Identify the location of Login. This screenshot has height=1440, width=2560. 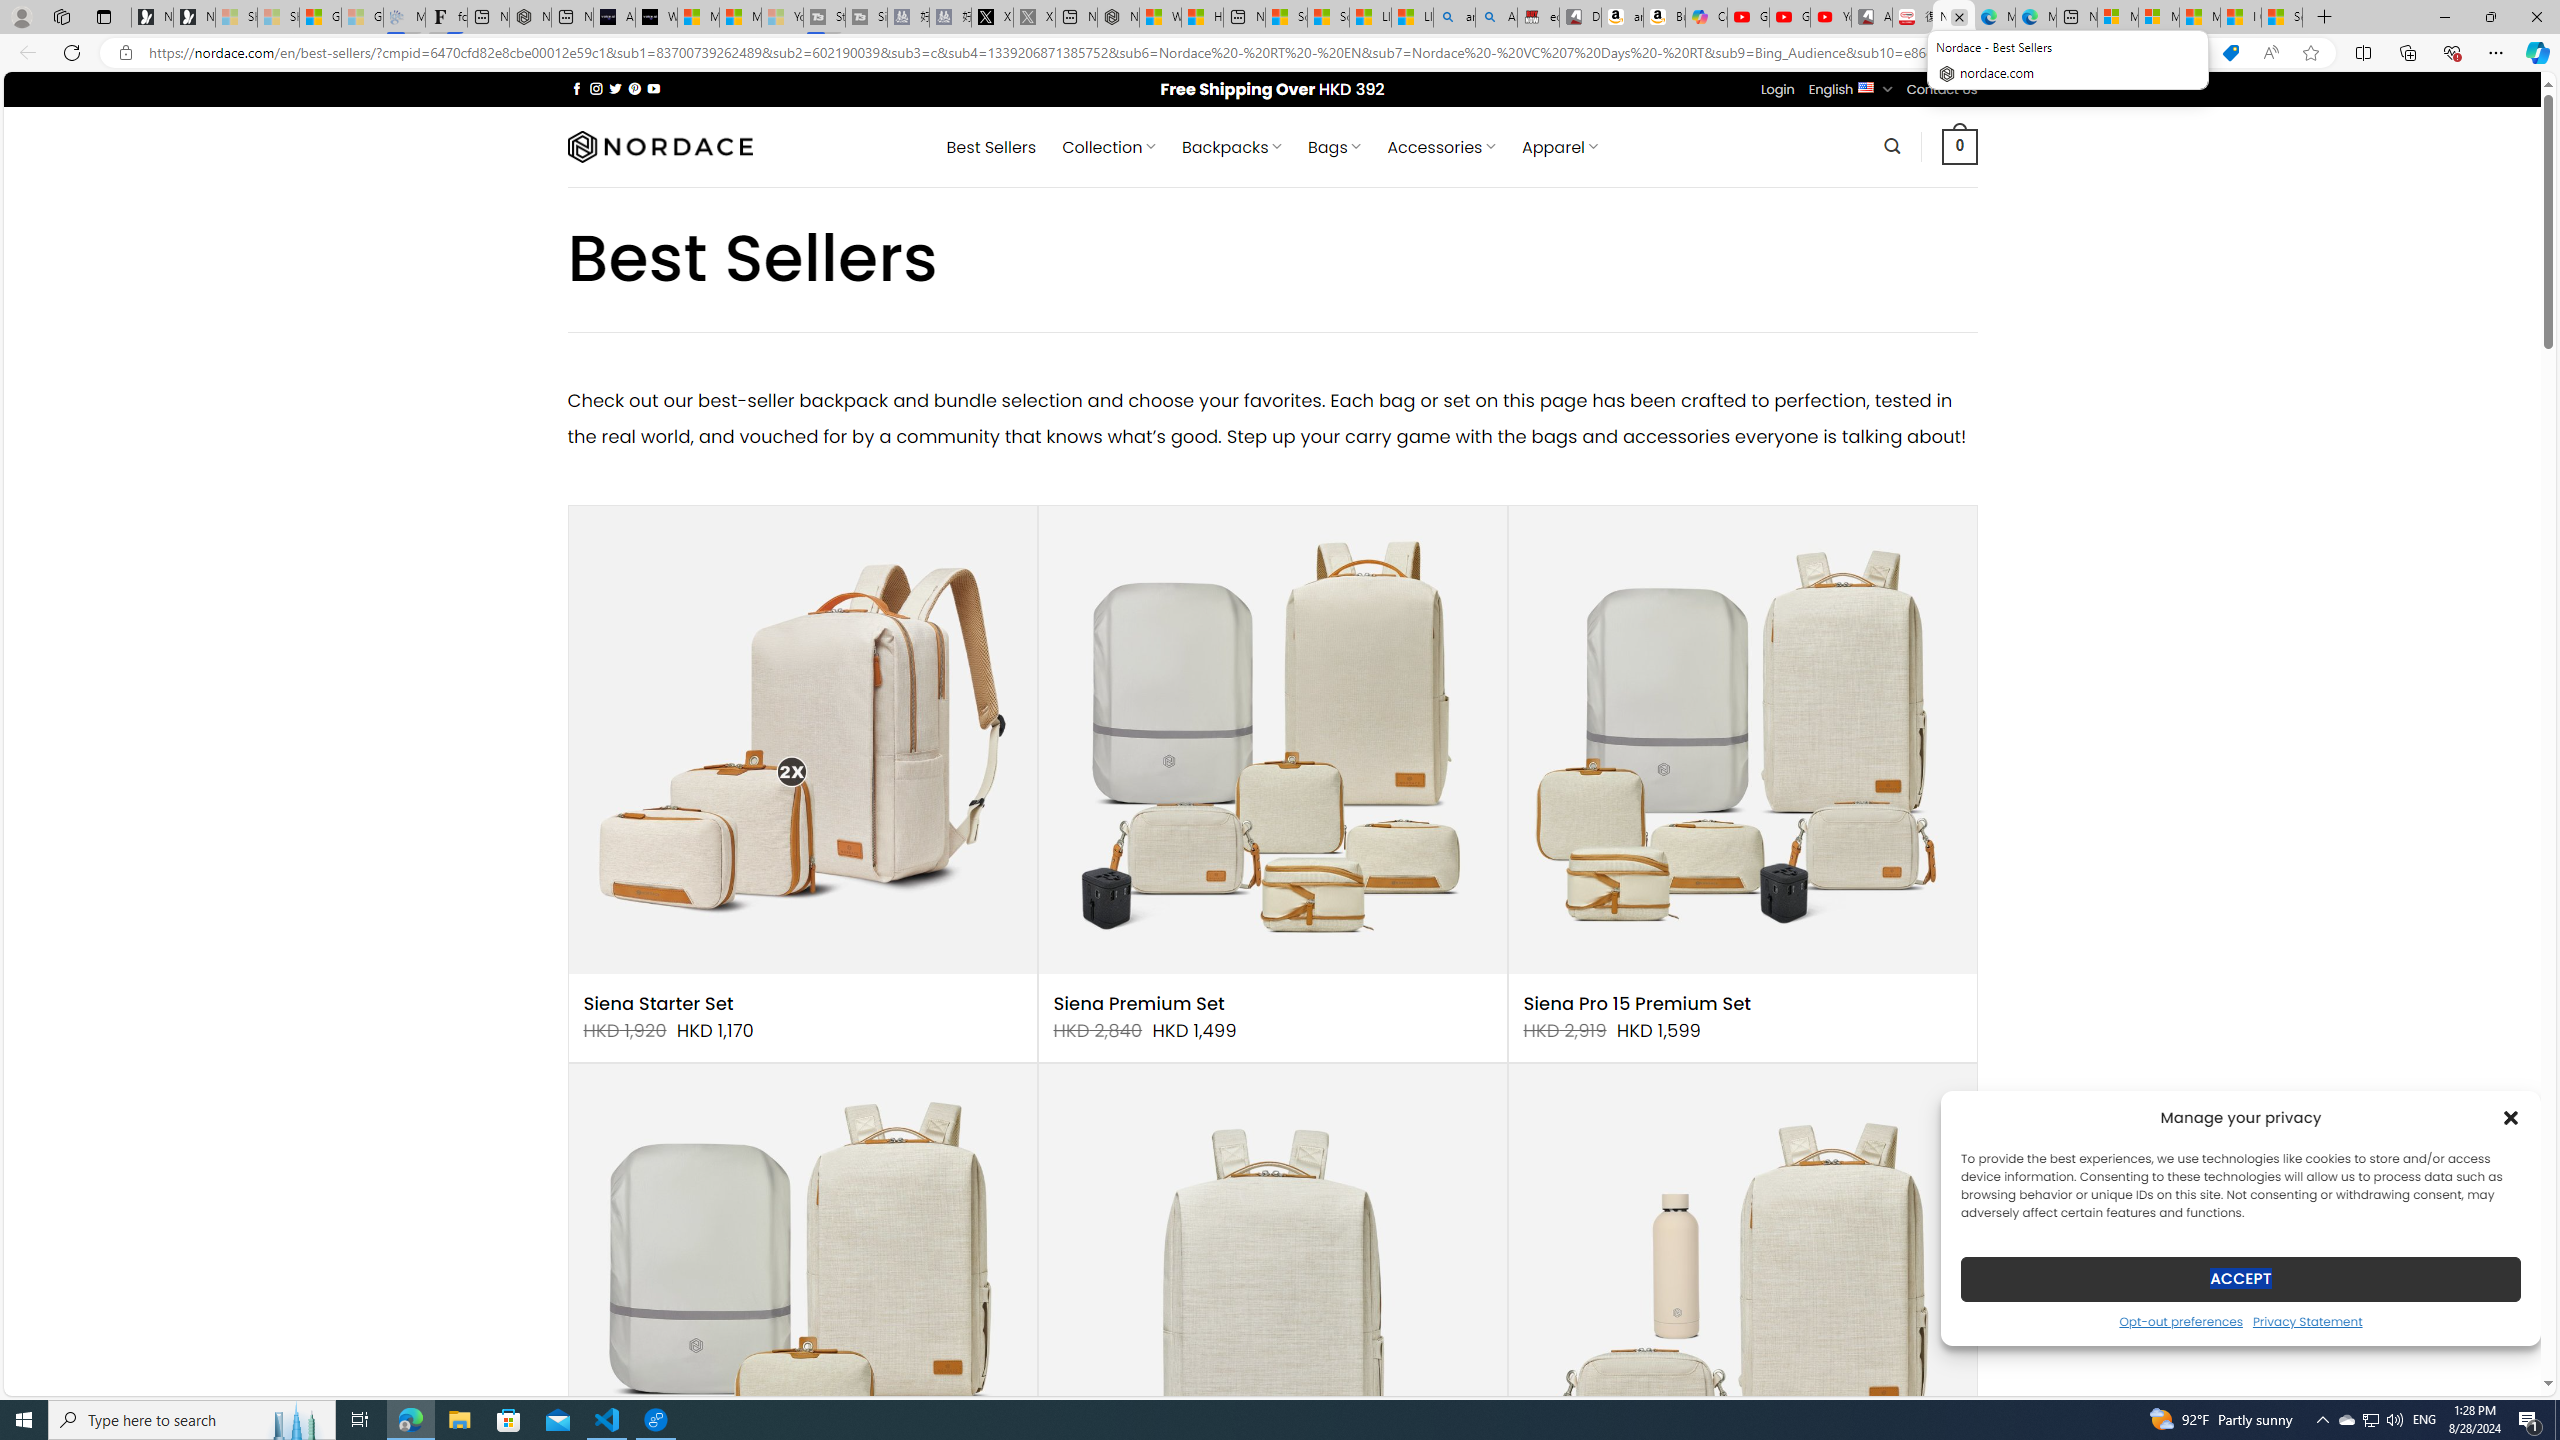
(1778, 89).